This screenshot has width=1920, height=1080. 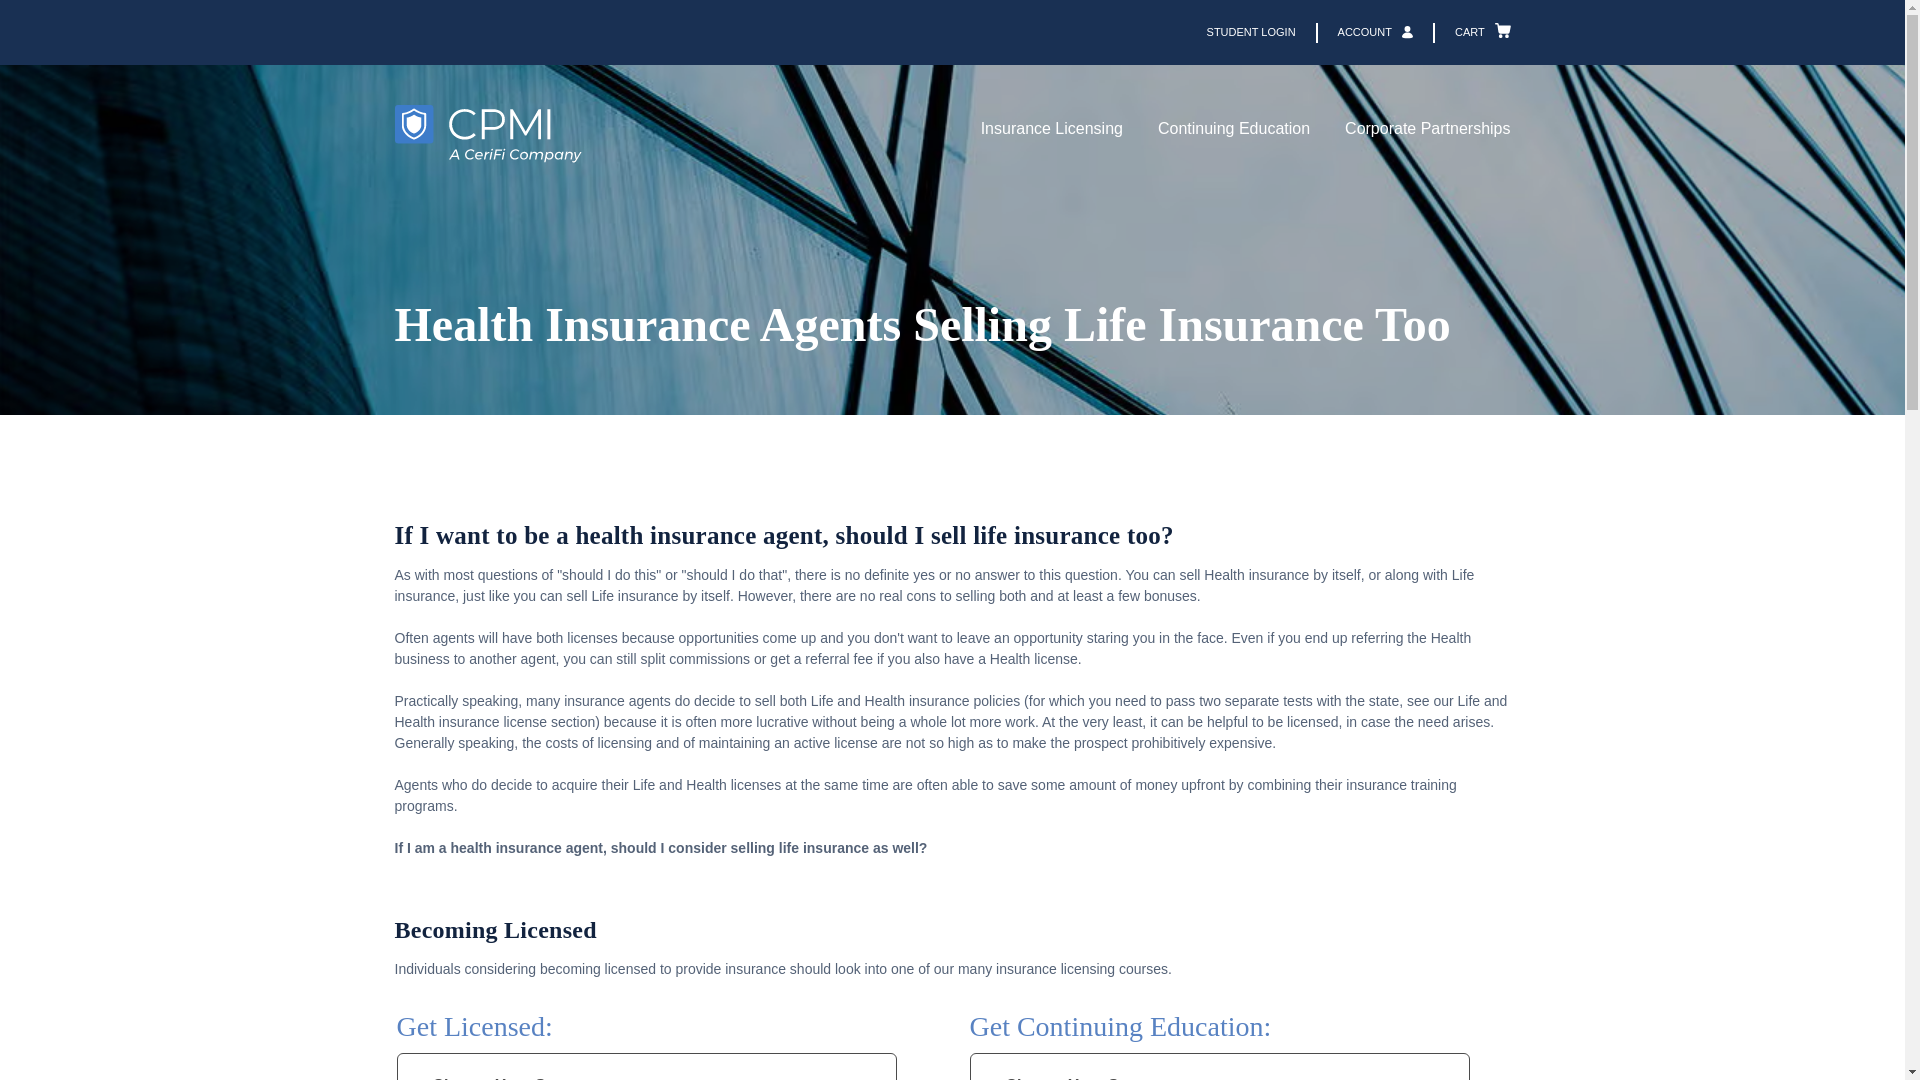 What do you see at coordinates (1052, 134) in the screenshot?
I see `Insurance Licensing` at bounding box center [1052, 134].